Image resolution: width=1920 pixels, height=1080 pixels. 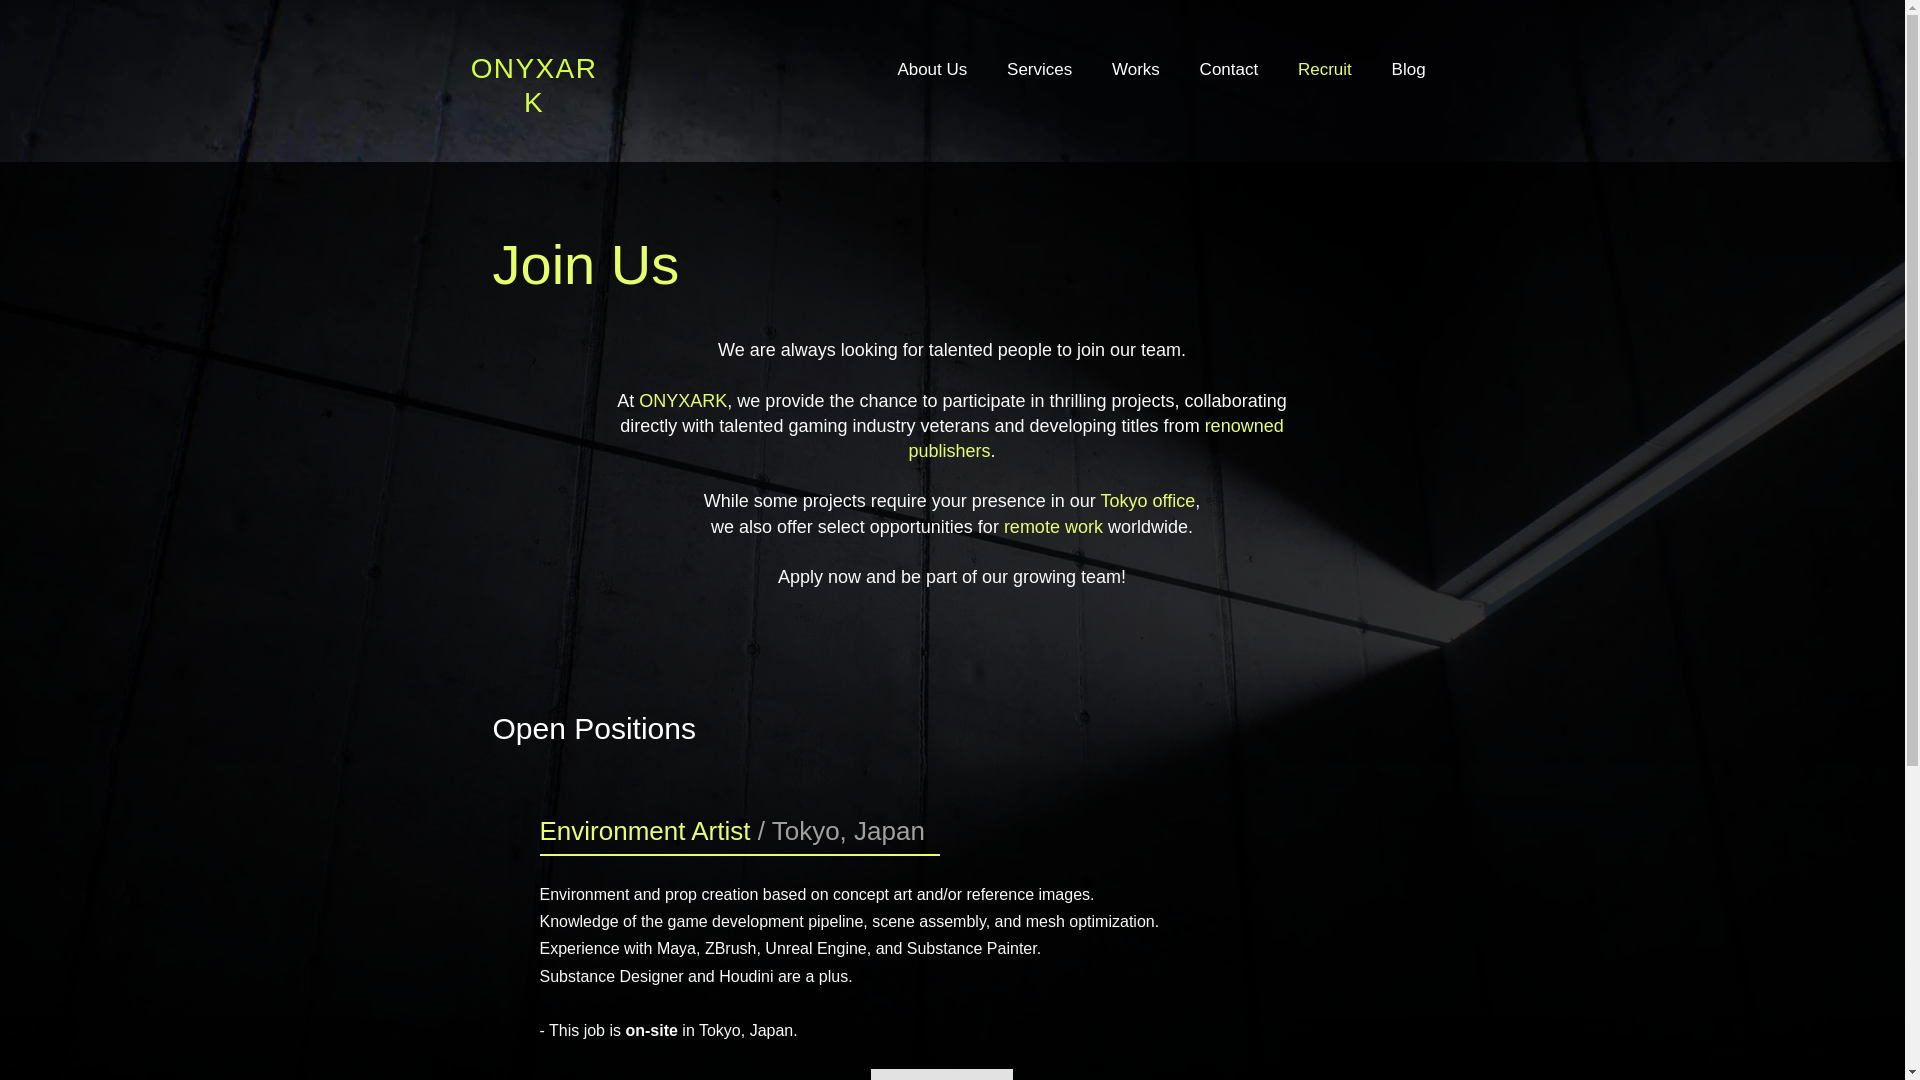 I want to click on Services, so click(x=1039, y=69).